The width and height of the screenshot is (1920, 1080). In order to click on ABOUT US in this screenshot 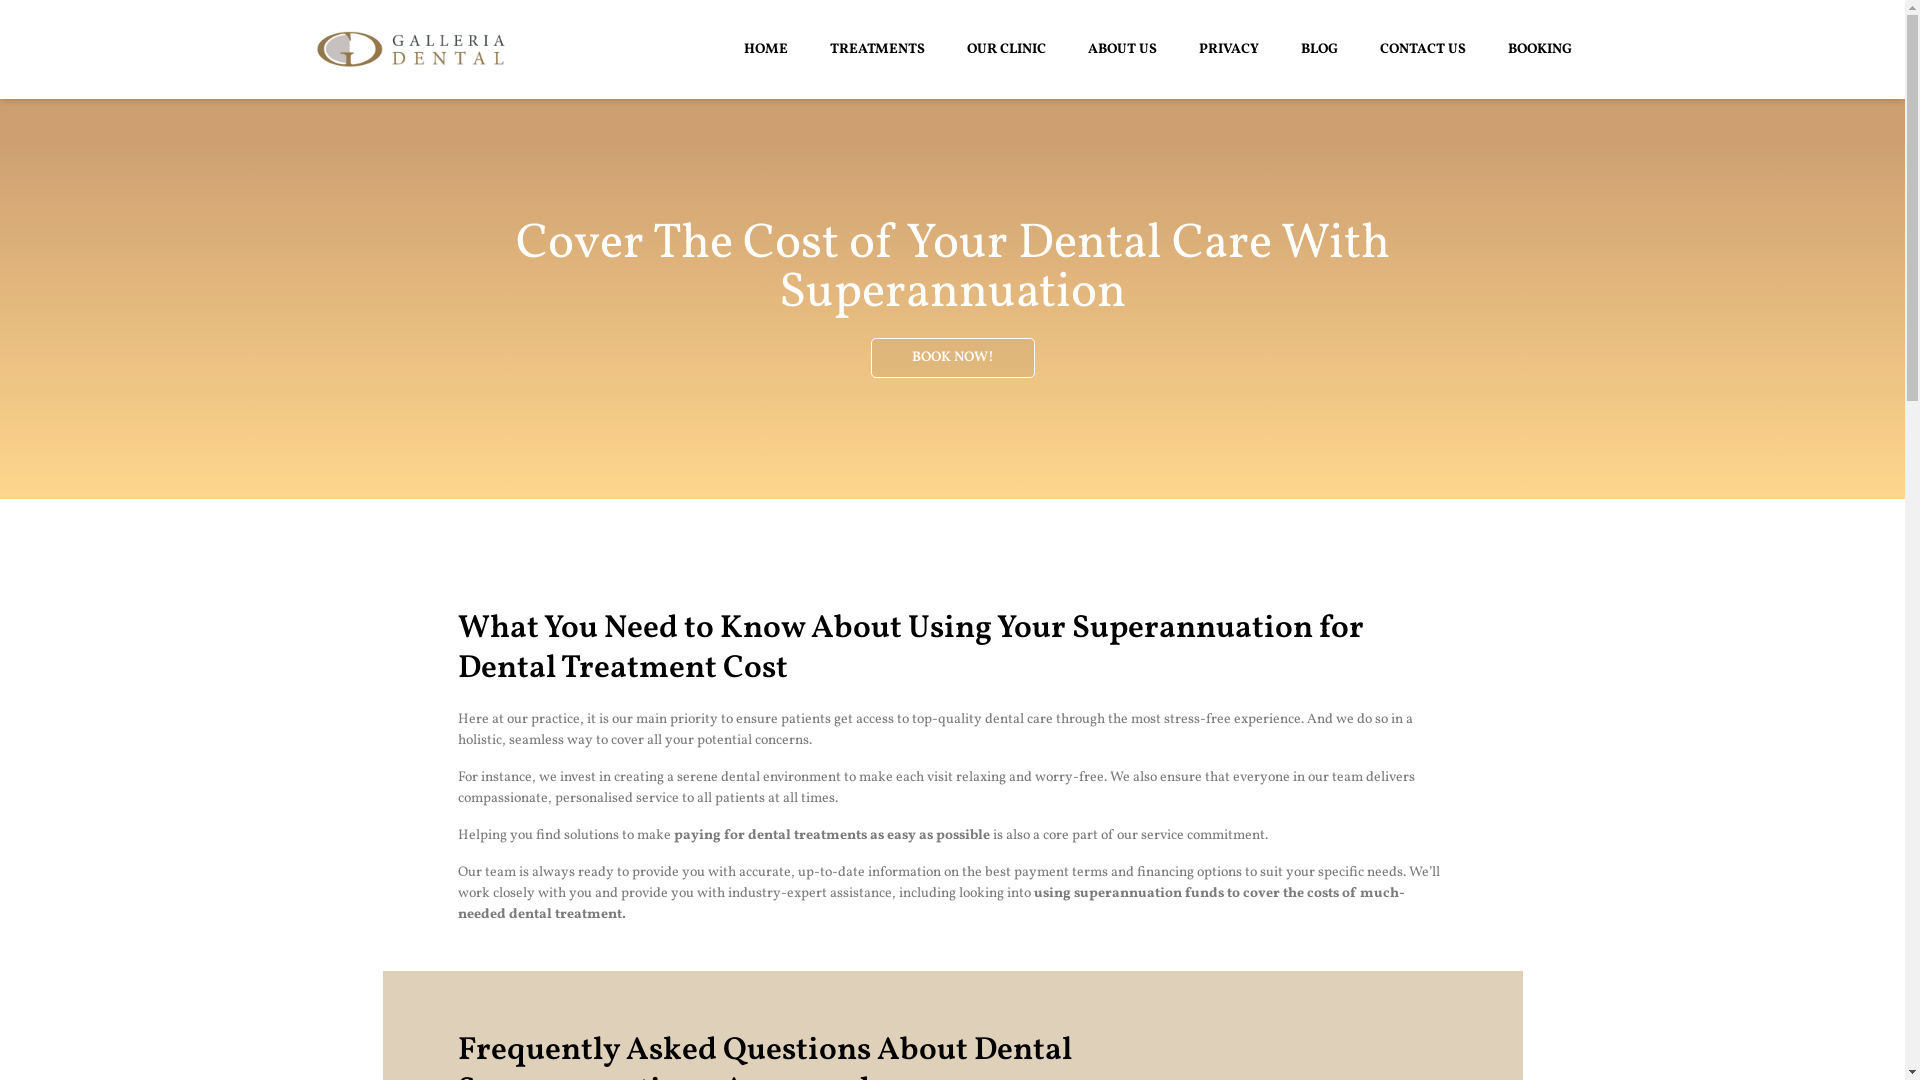, I will do `click(1122, 49)`.